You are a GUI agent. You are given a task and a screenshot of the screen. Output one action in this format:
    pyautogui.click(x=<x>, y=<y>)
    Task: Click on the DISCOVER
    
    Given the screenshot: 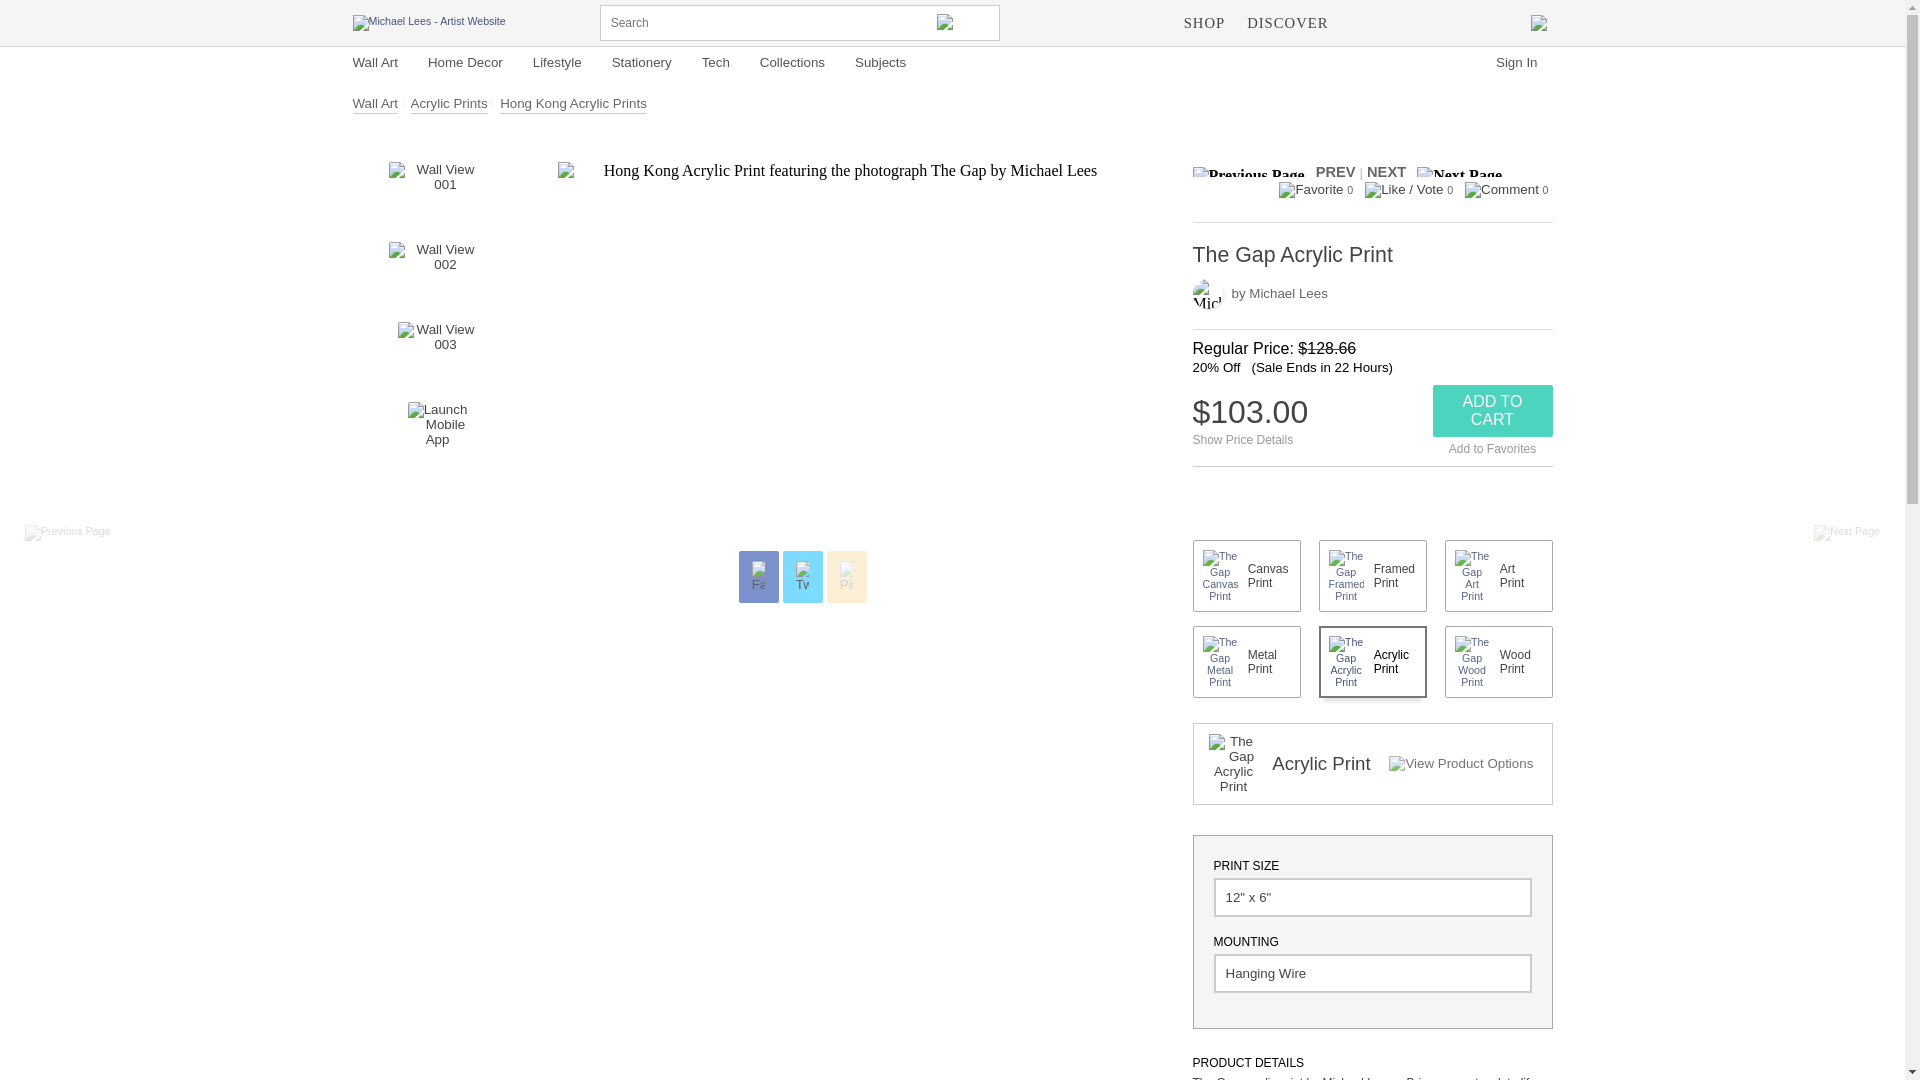 What is the action you would take?
    pyautogui.click(x=1287, y=22)
    